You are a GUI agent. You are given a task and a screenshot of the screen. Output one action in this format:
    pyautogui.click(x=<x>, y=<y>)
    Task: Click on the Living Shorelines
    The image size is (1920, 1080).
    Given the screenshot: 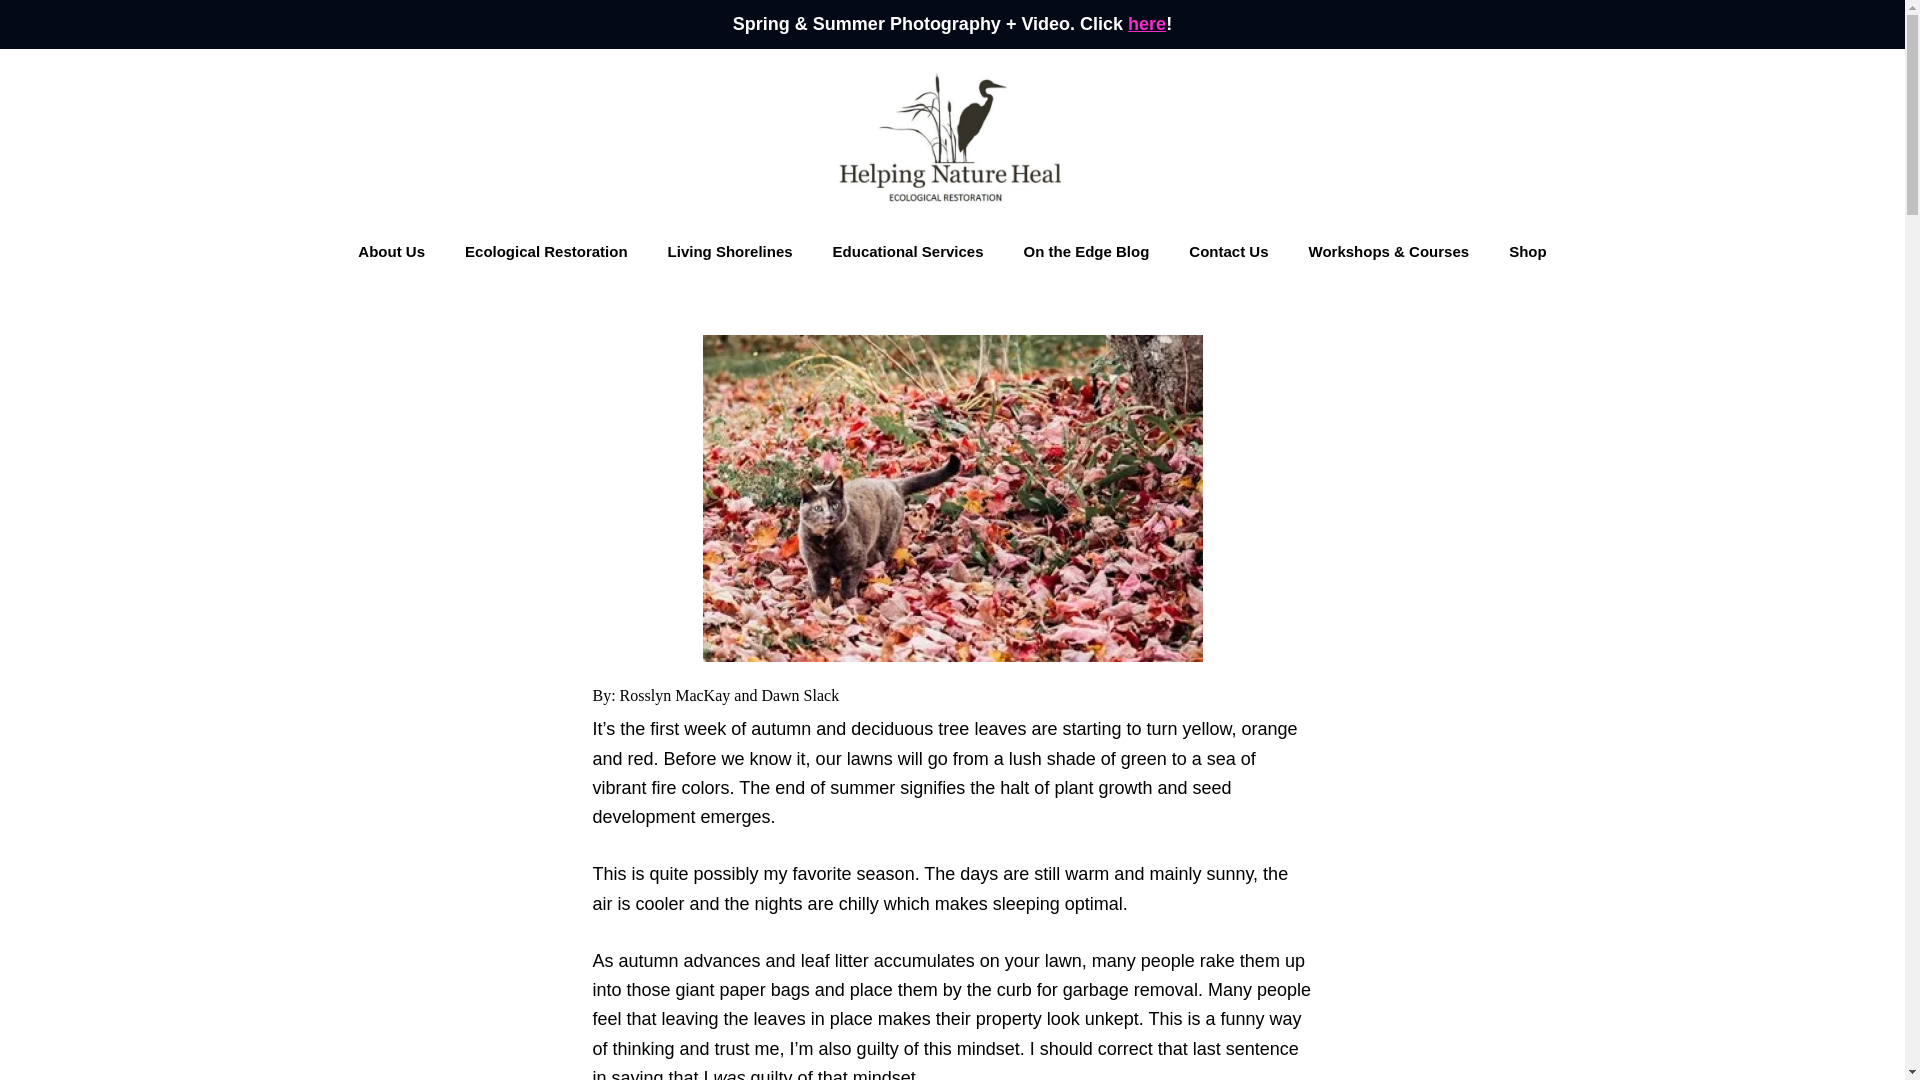 What is the action you would take?
    pyautogui.click(x=730, y=252)
    